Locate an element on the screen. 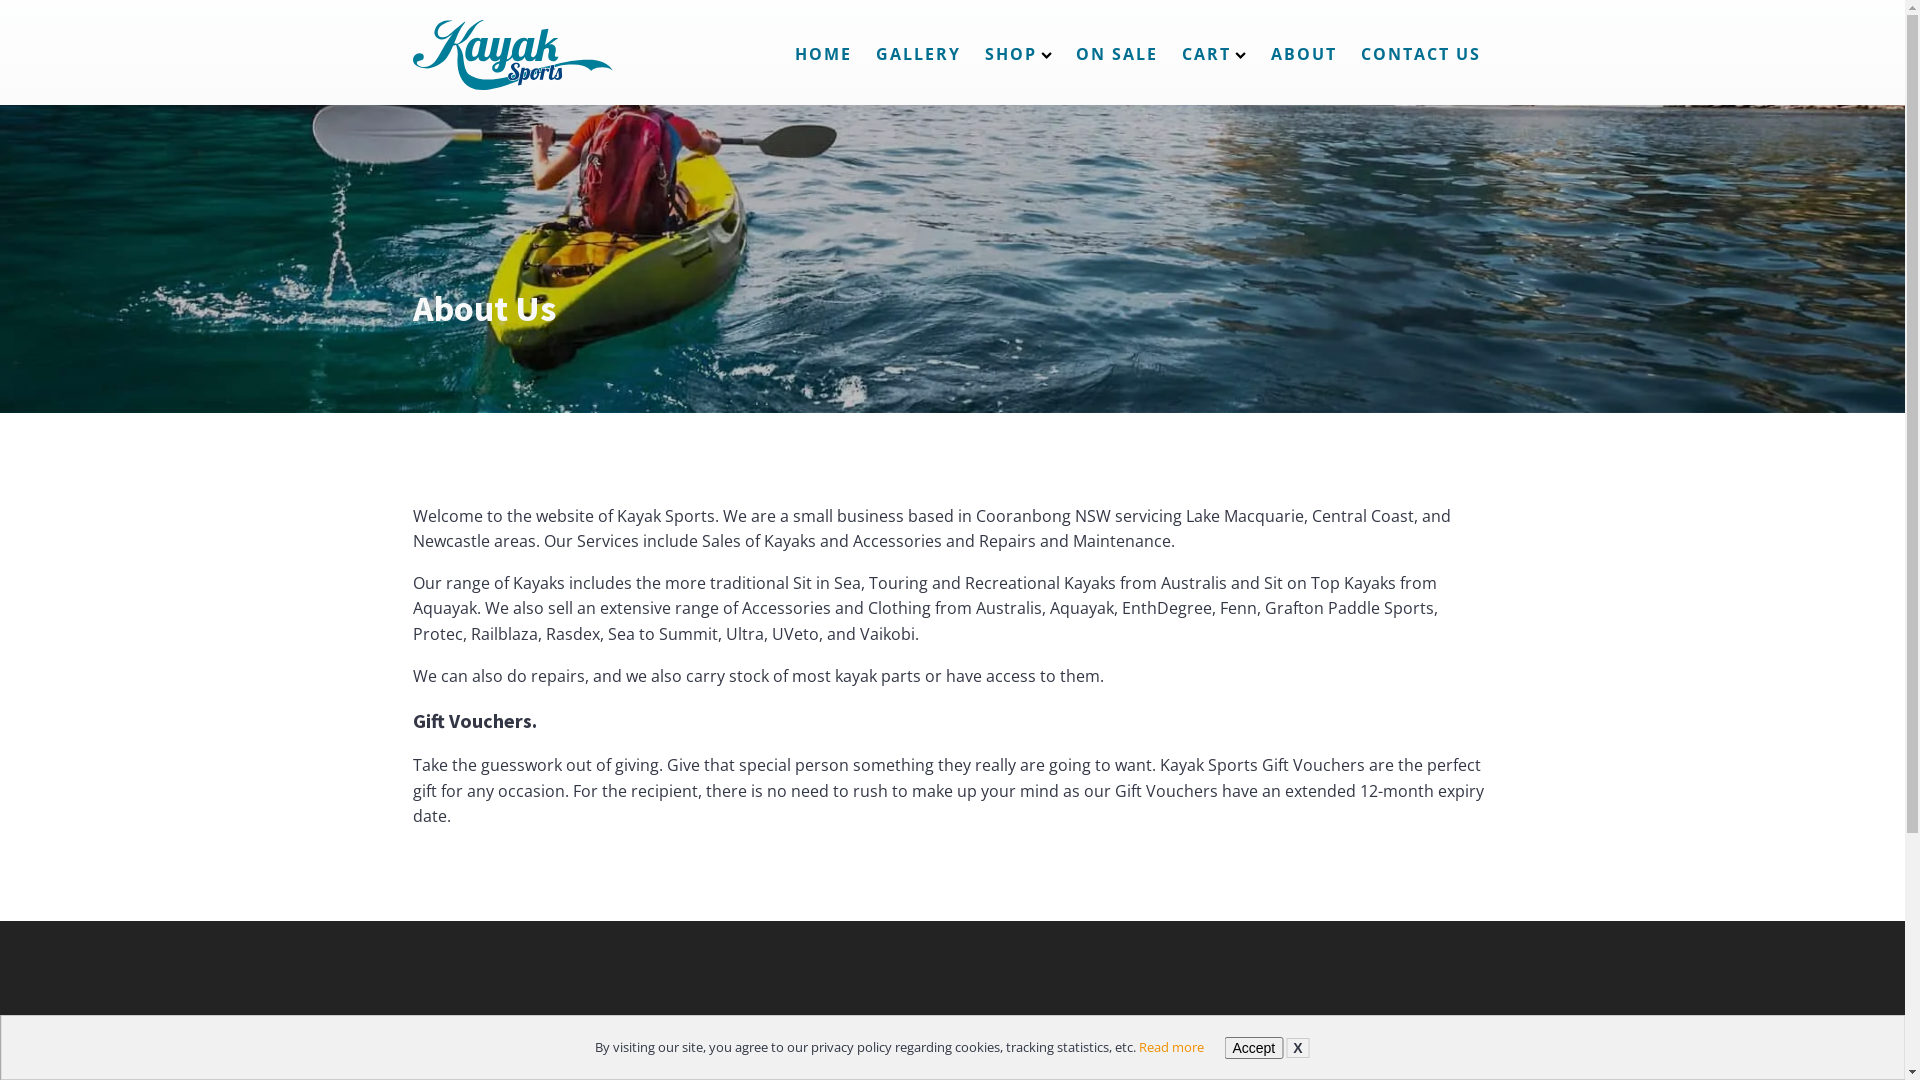 This screenshot has width=1920, height=1080. CONTACT US is located at coordinates (1420, 55).